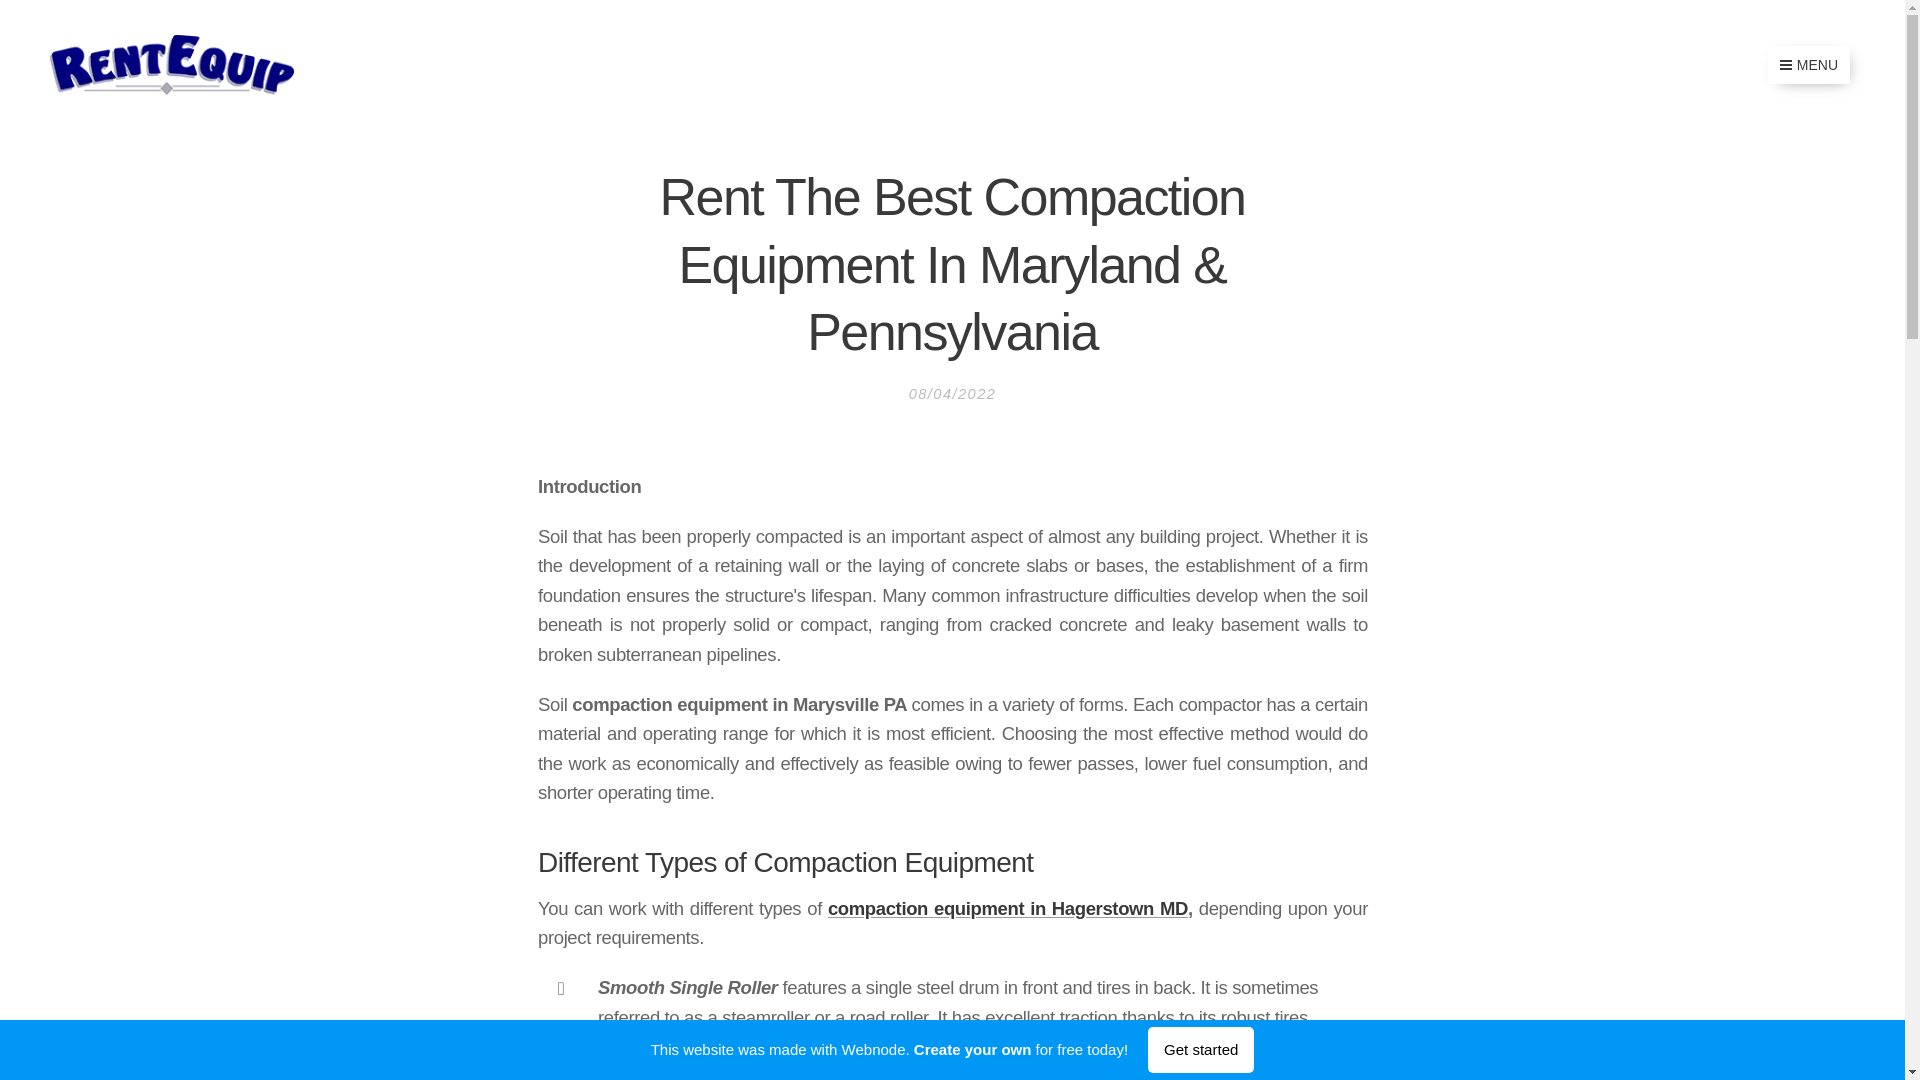 The width and height of the screenshot is (1920, 1080). Describe the element at coordinates (1809, 65) in the screenshot. I see `MENU` at that location.